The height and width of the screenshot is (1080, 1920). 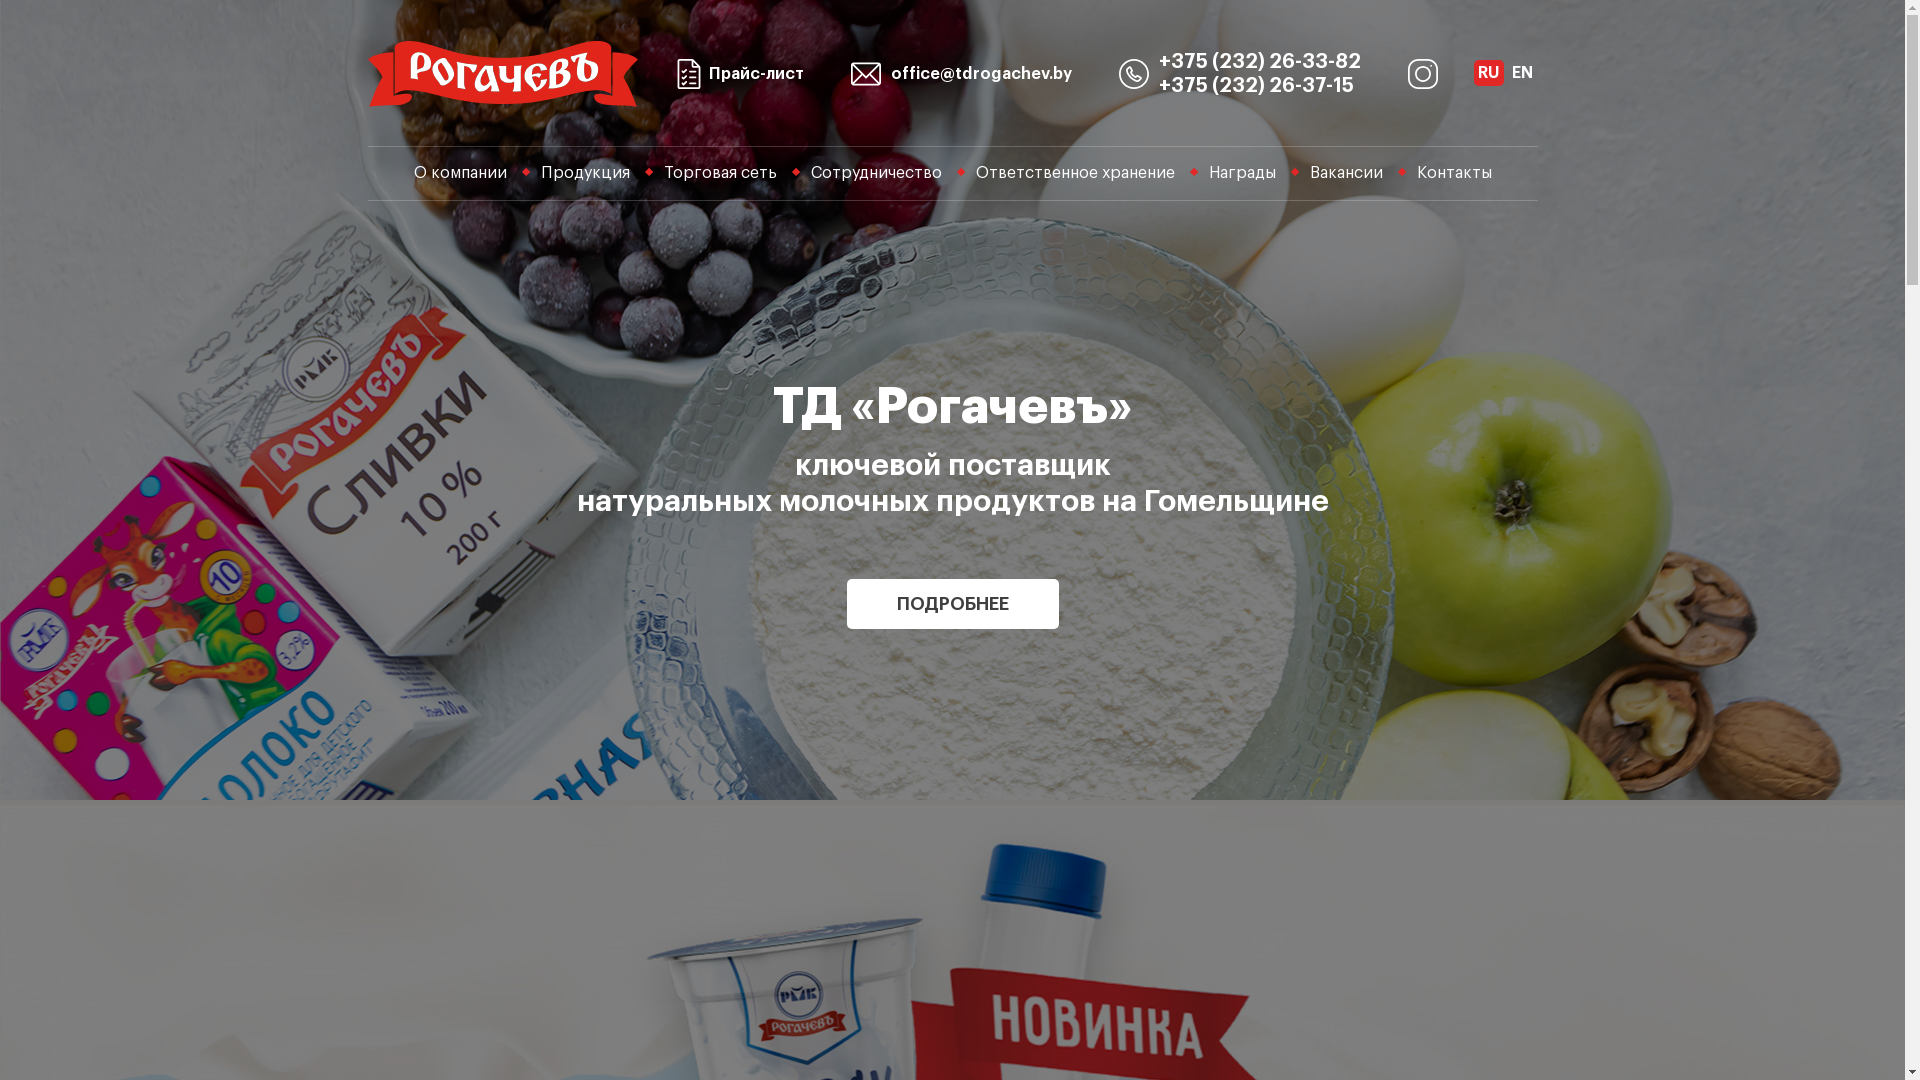 What do you see at coordinates (1260, 62) in the screenshot?
I see `+375 (232) 26-33-82` at bounding box center [1260, 62].